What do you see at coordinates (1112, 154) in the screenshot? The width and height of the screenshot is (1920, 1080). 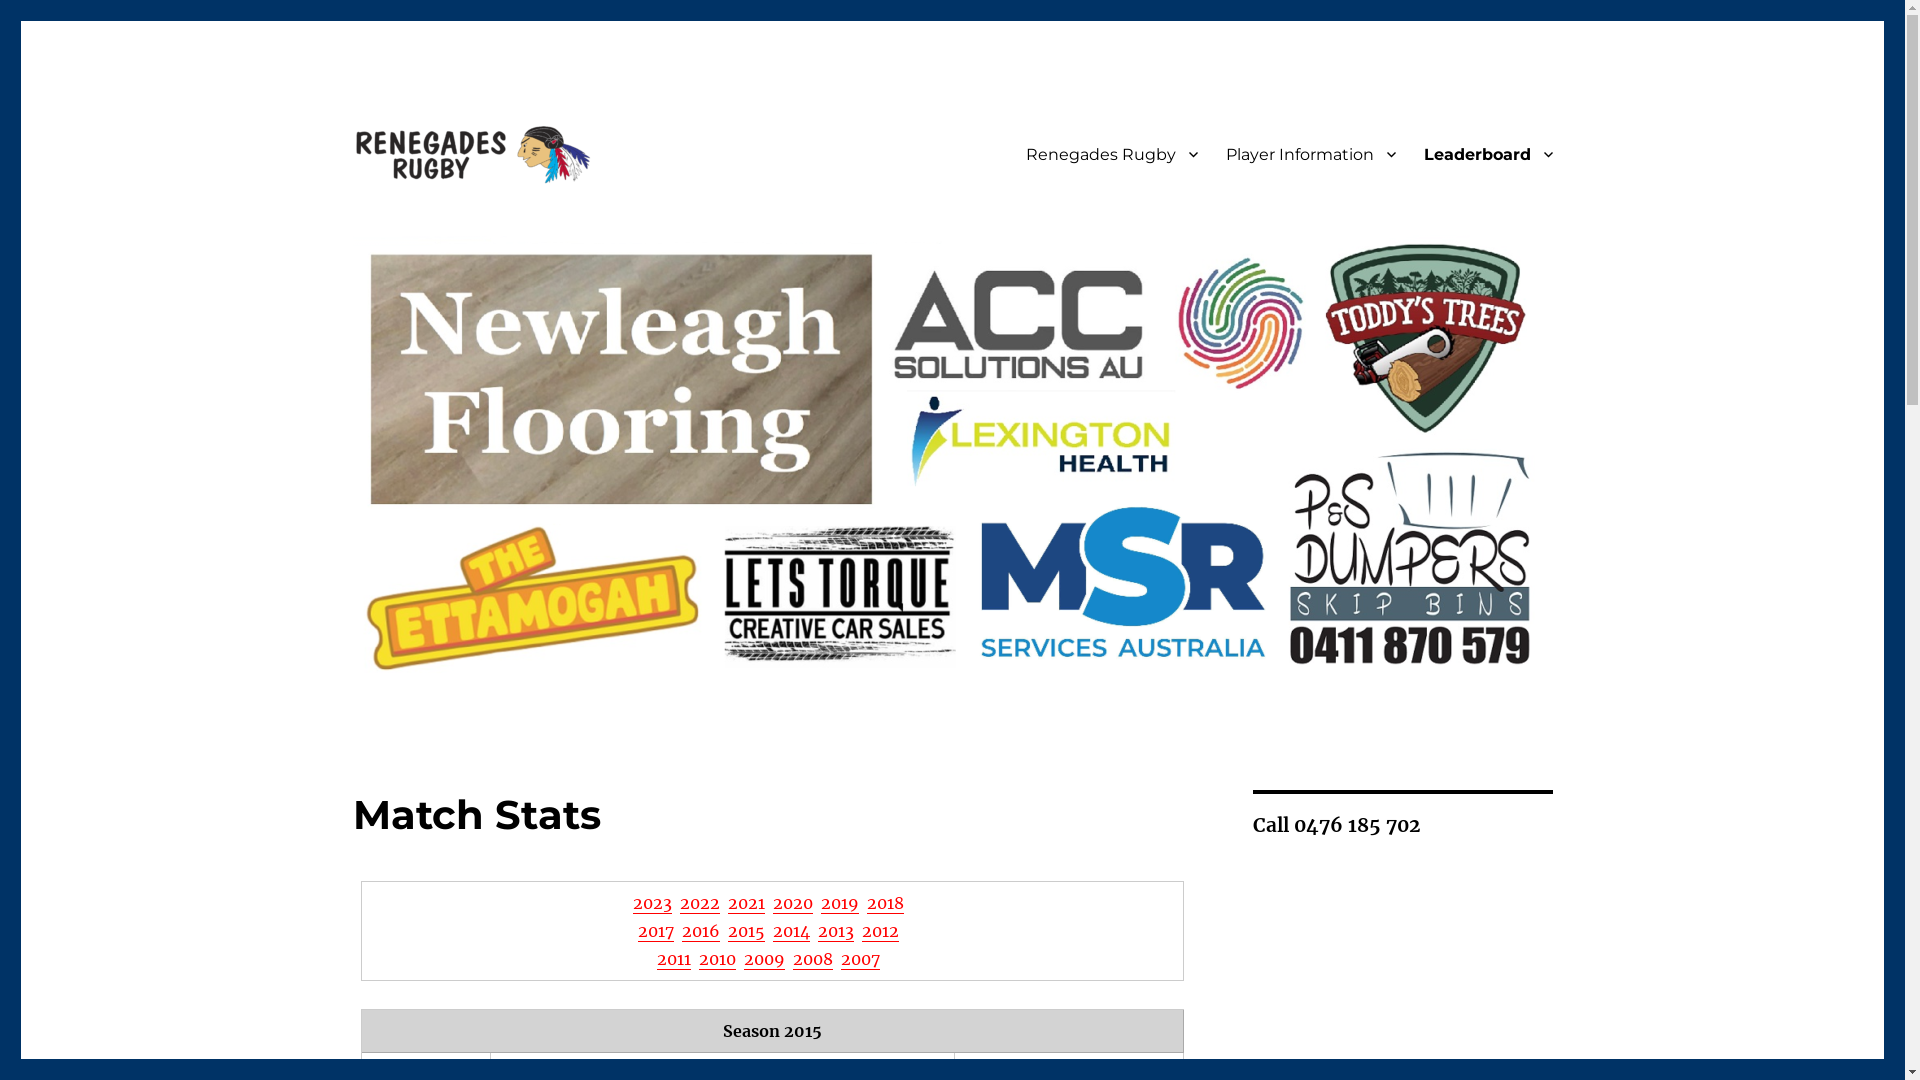 I see `Renegades Rugby` at bounding box center [1112, 154].